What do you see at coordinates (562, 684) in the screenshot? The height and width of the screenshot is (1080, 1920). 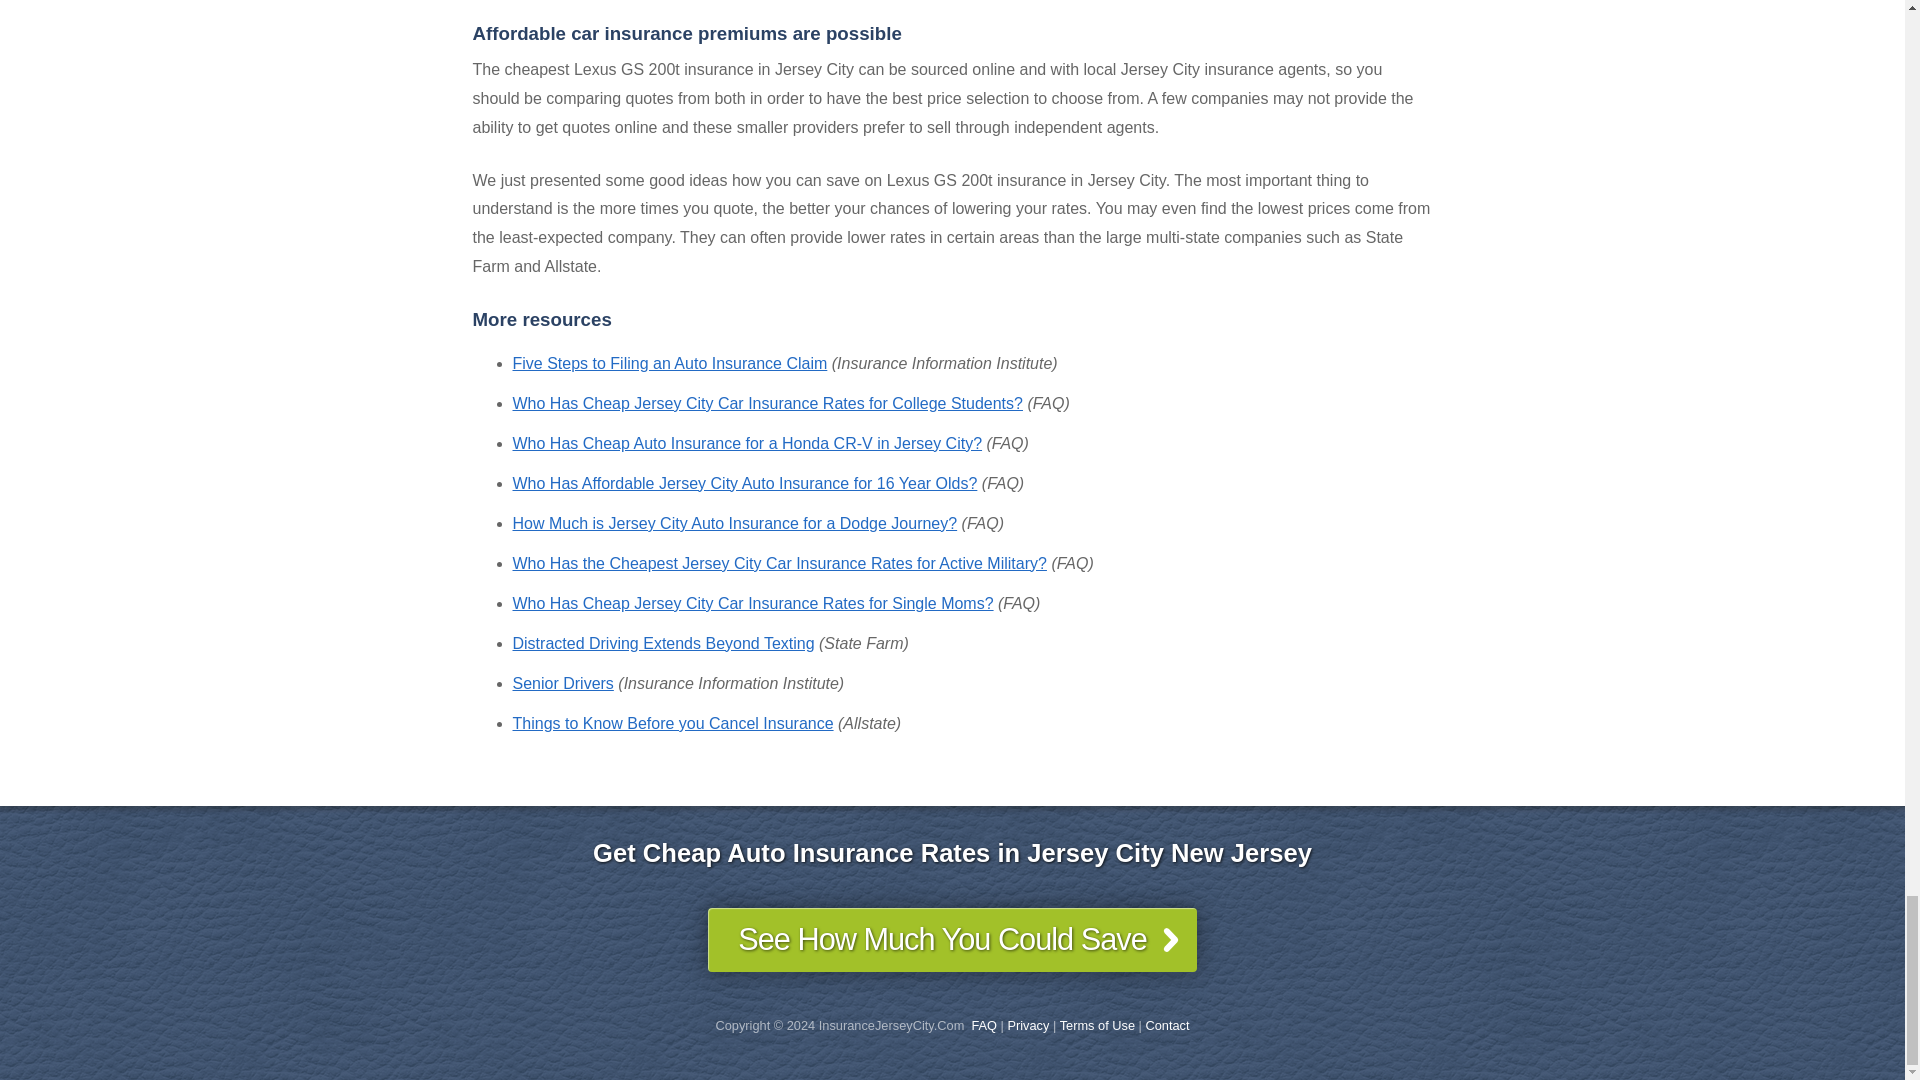 I see `Senior Drivers` at bounding box center [562, 684].